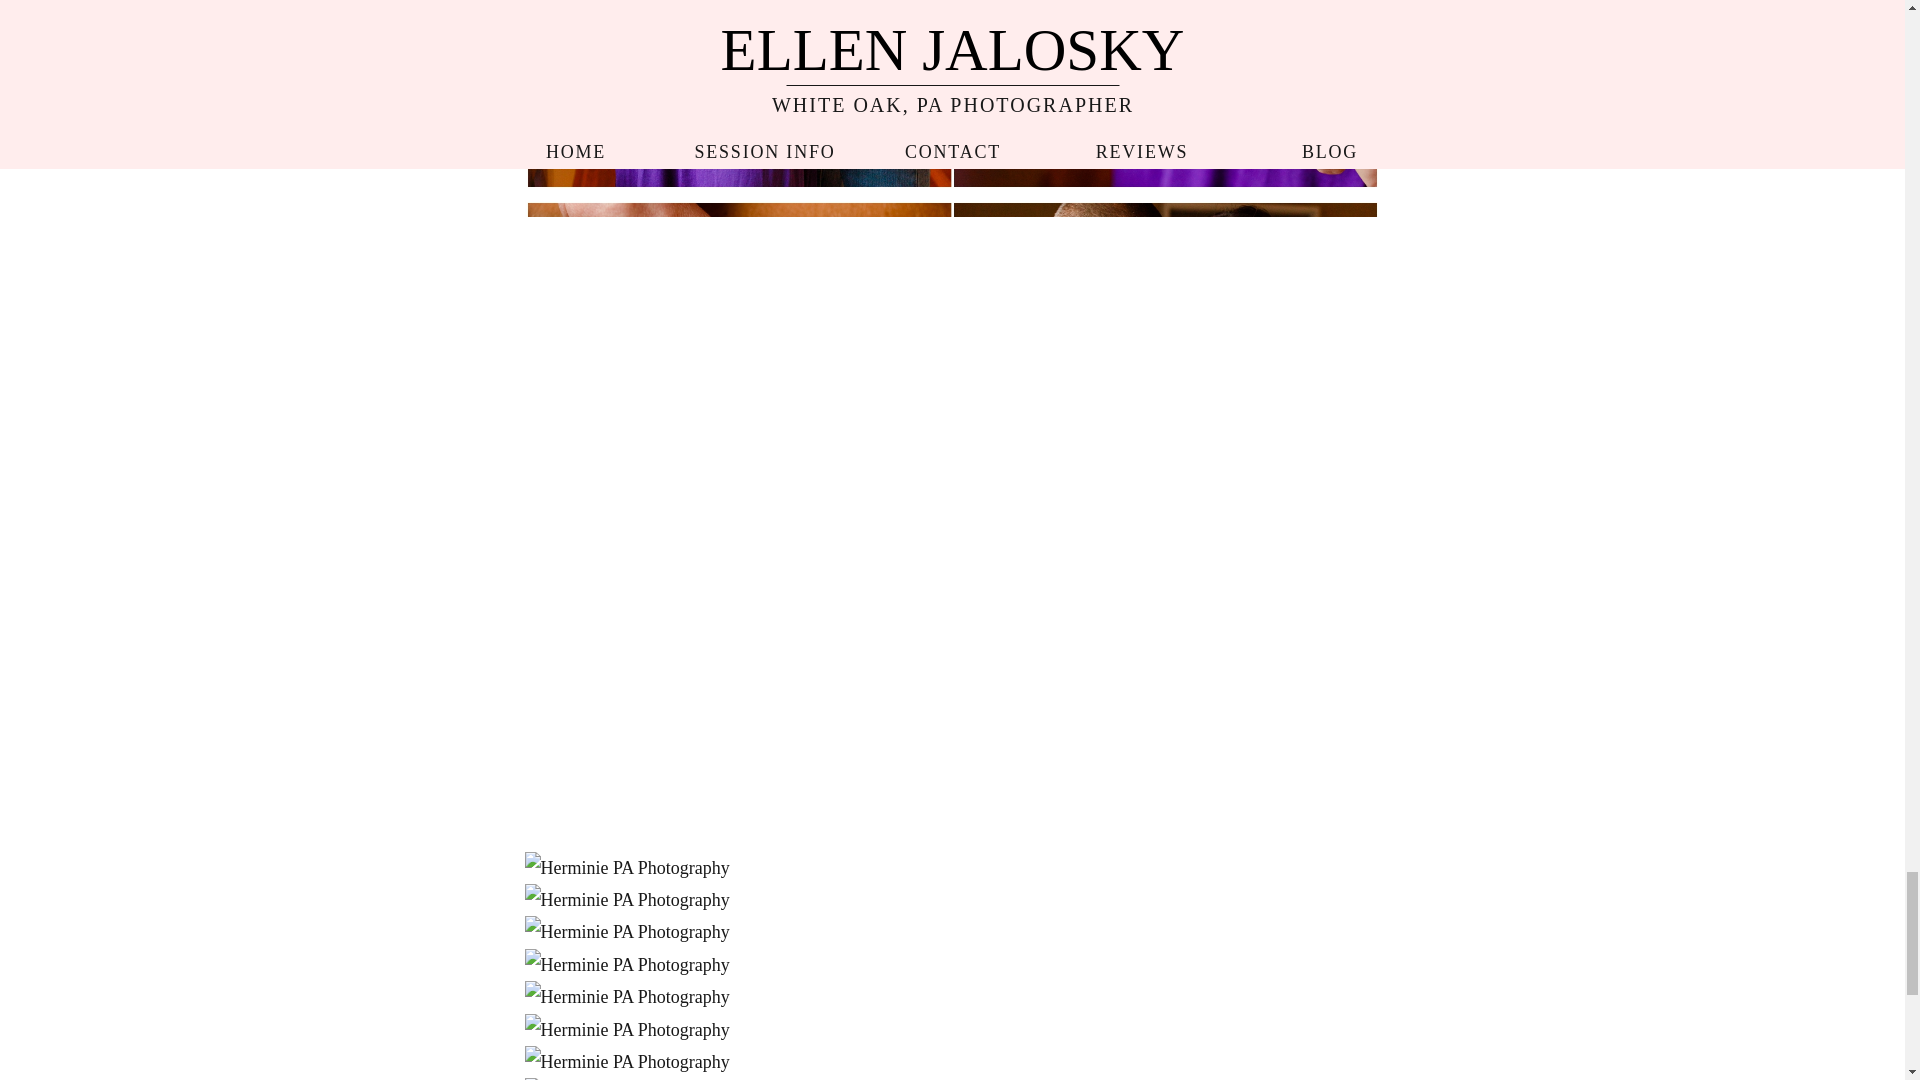  Describe the element at coordinates (951, 95) in the screenshot. I see `At Home Newborn Photos` at that location.